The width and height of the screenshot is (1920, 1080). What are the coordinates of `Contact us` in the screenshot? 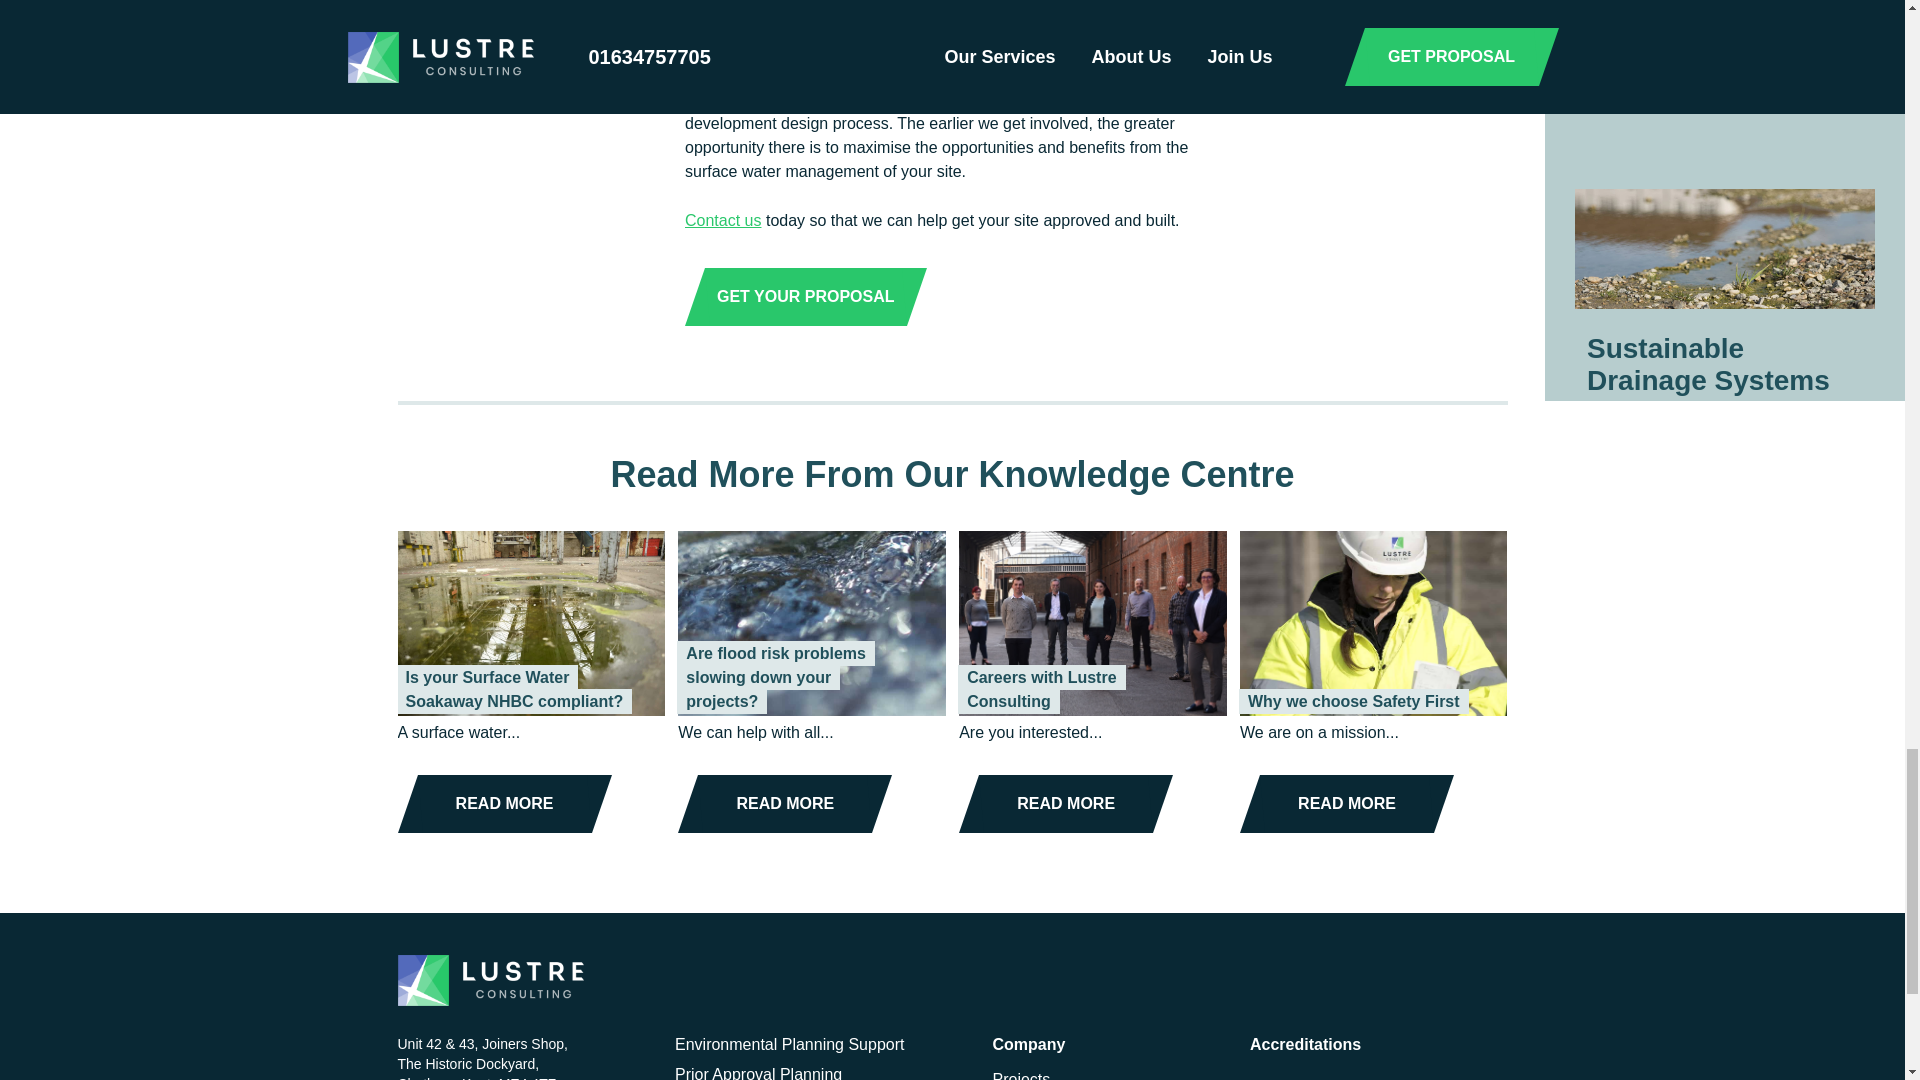 It's located at (722, 220).